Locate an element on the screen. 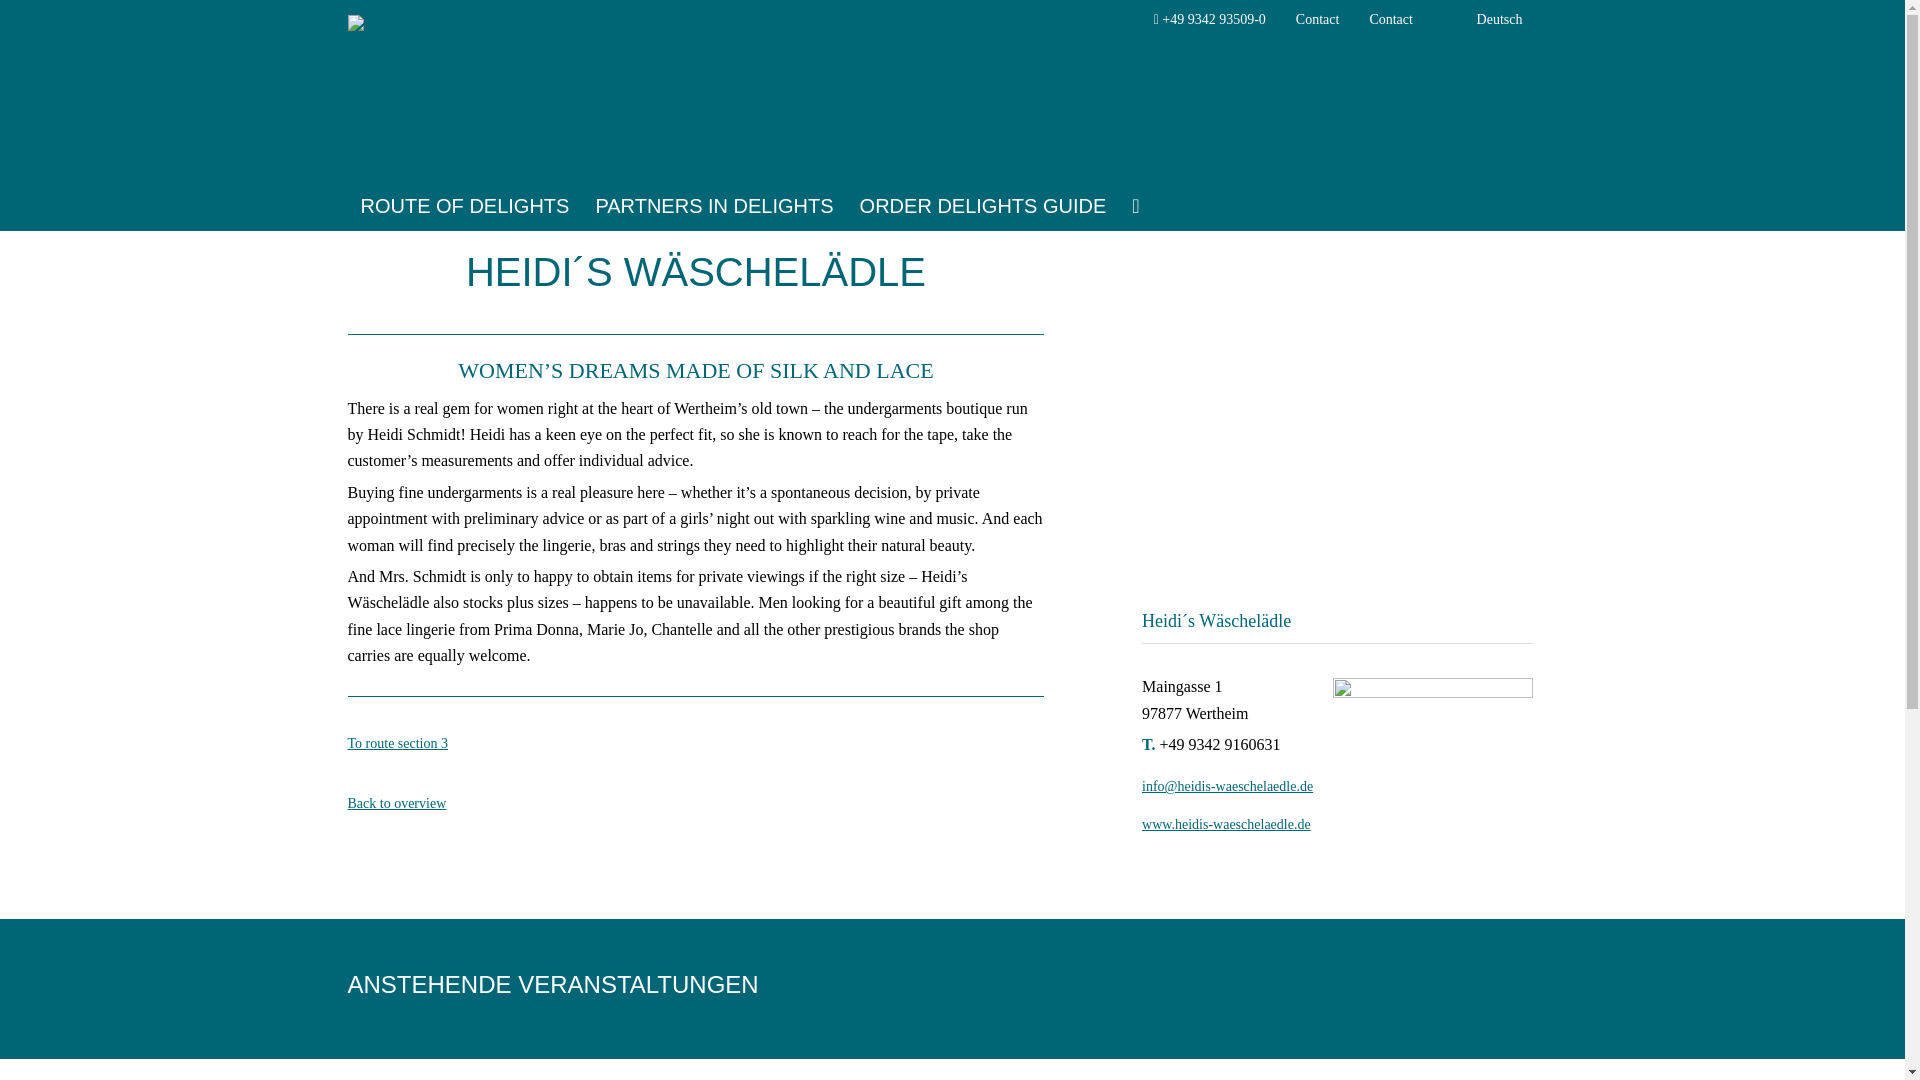 This screenshot has width=1920, height=1080. 2 is located at coordinates (1337, 518).